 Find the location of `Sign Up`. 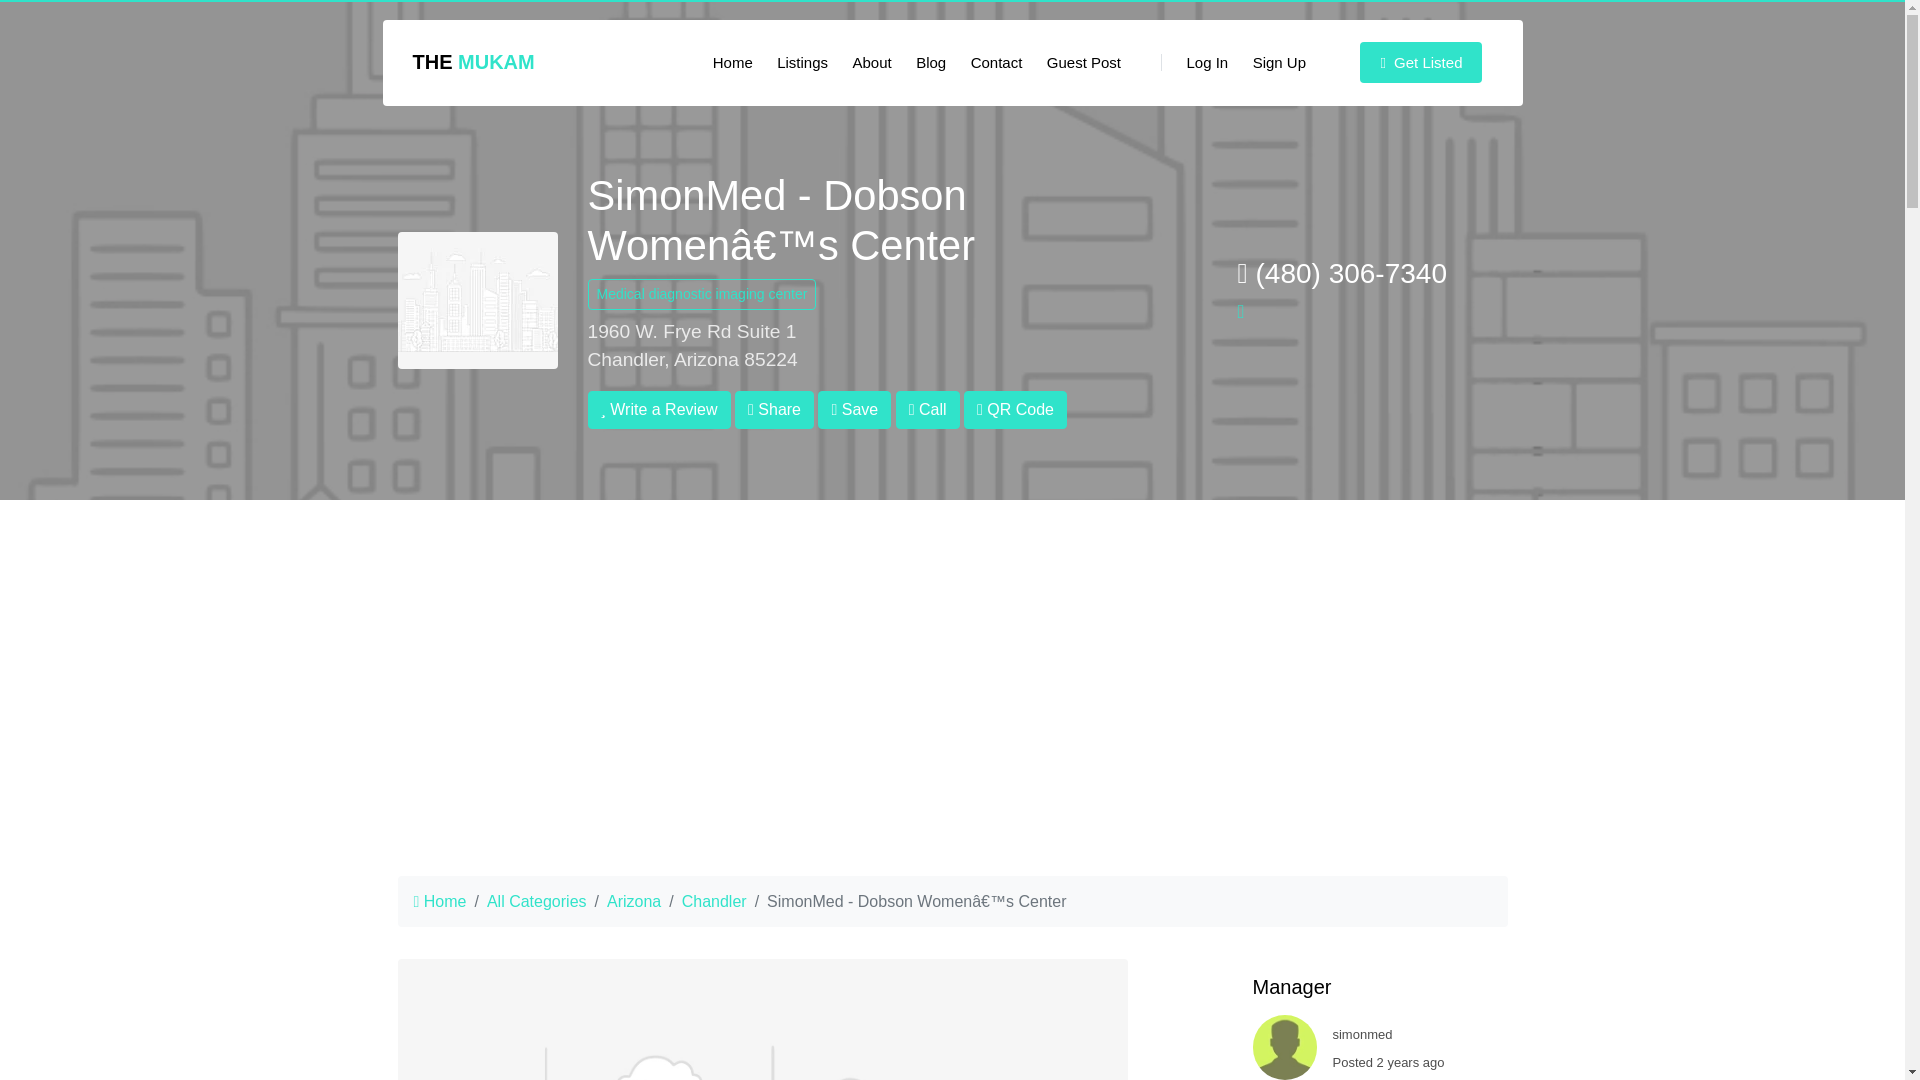

Sign Up is located at coordinates (1278, 63).